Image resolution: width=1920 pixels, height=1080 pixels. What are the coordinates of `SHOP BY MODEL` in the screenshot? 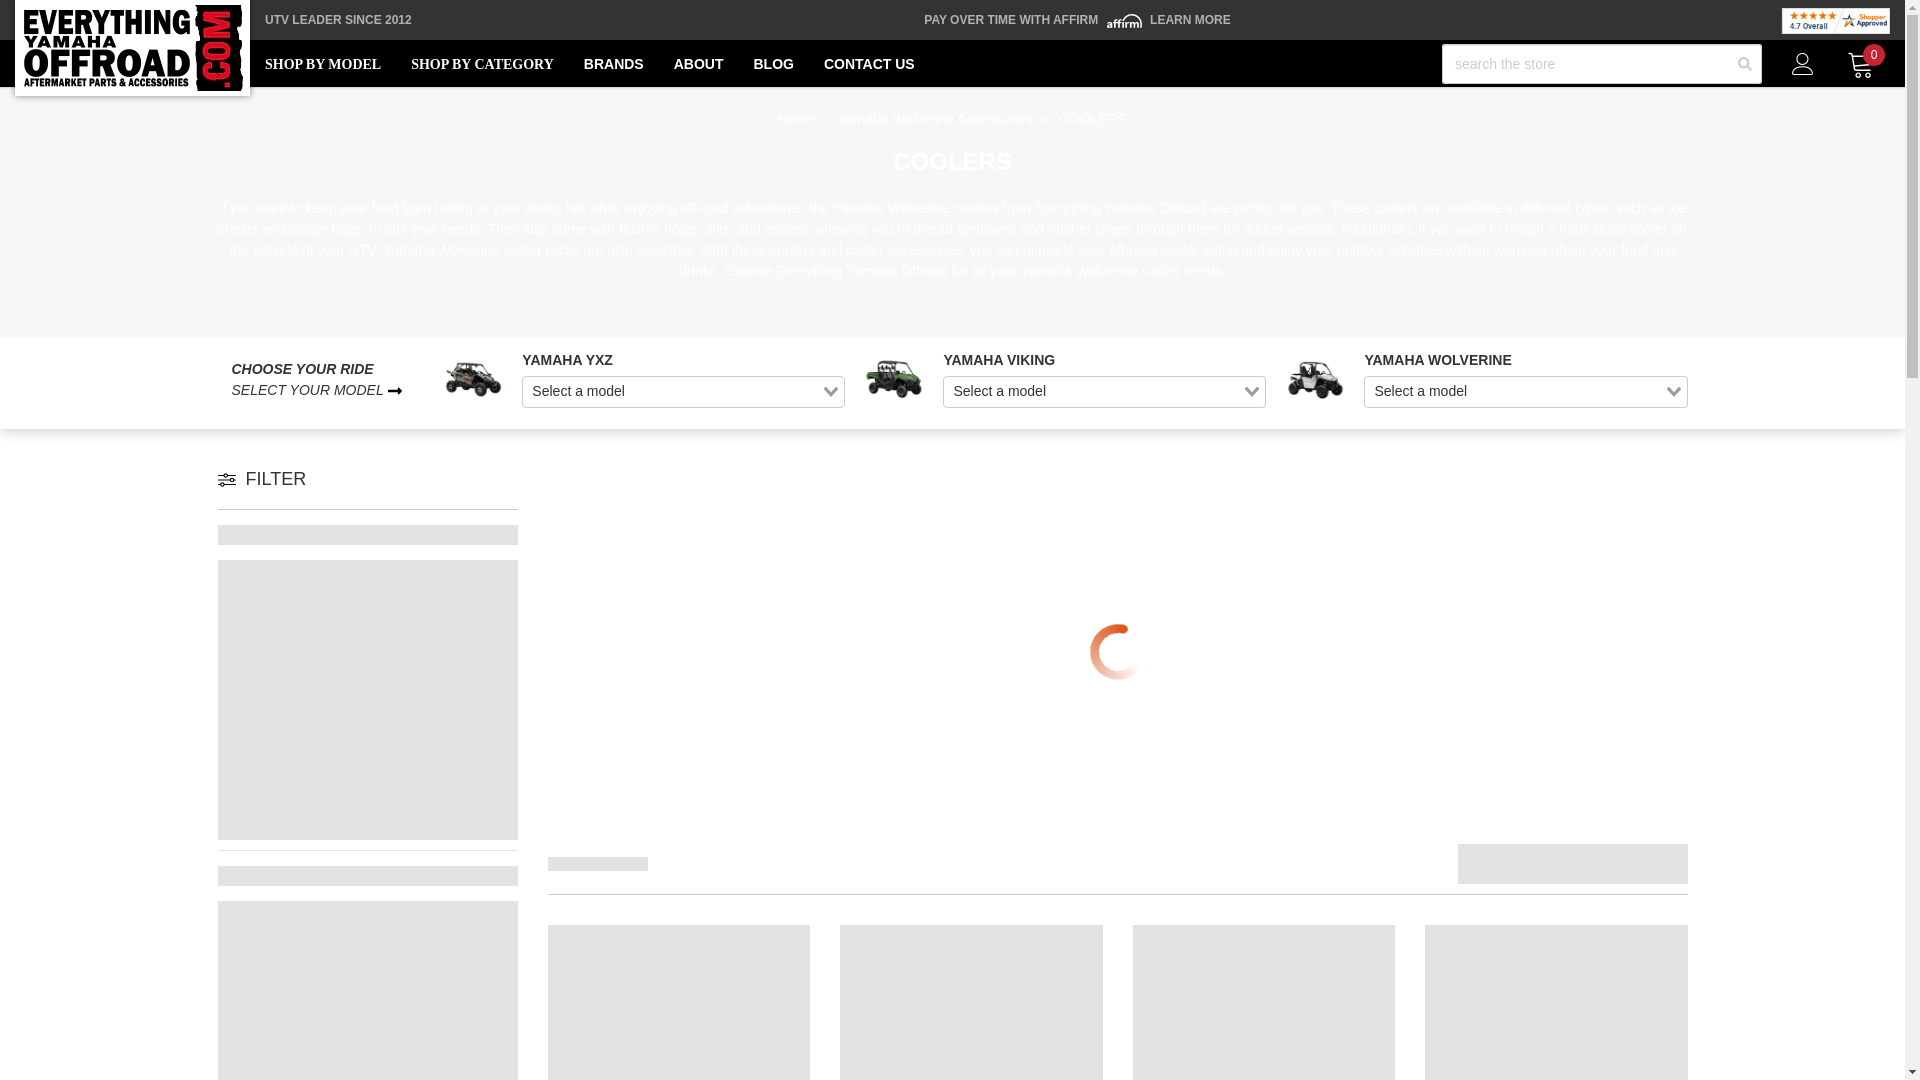 It's located at (322, 64).